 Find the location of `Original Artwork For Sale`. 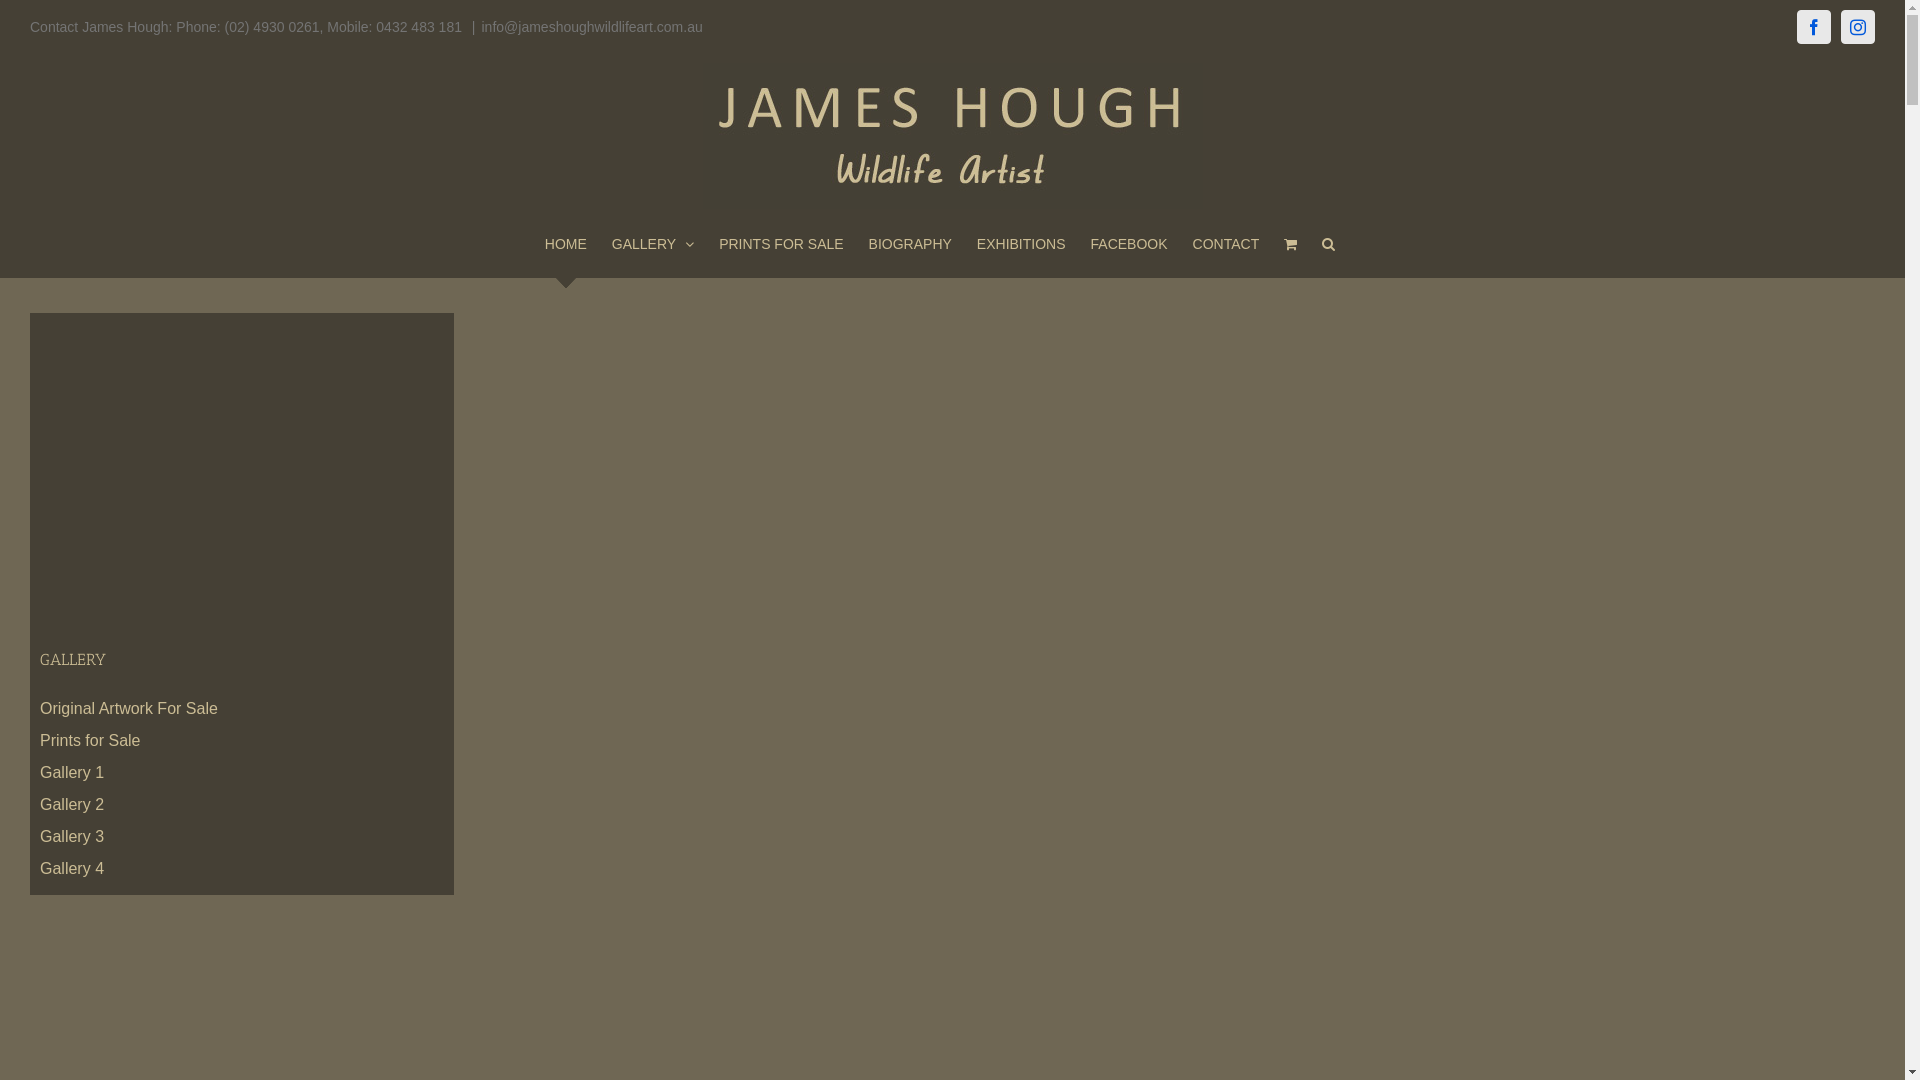

Original Artwork For Sale is located at coordinates (129, 708).